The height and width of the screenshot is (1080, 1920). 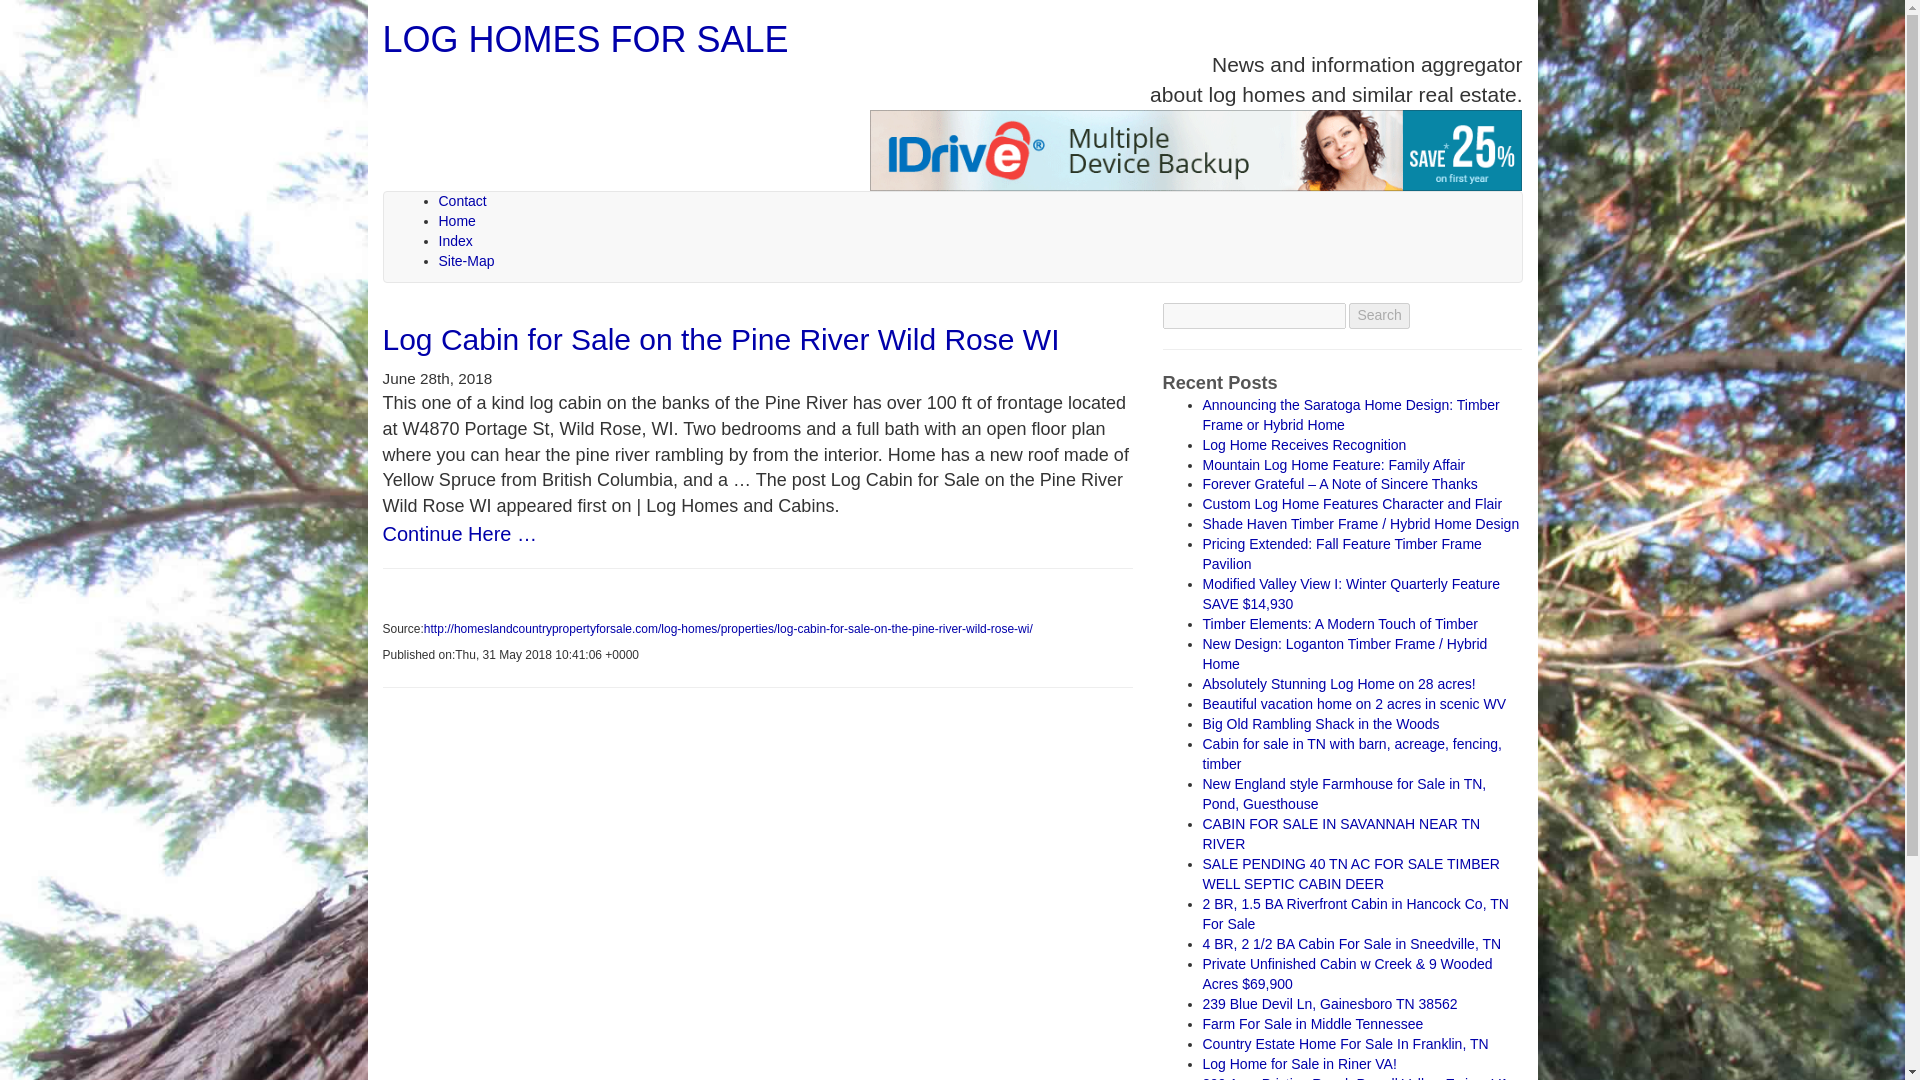 I want to click on Mountain Log Home Feature: Family Affair, so click(x=1332, y=463).